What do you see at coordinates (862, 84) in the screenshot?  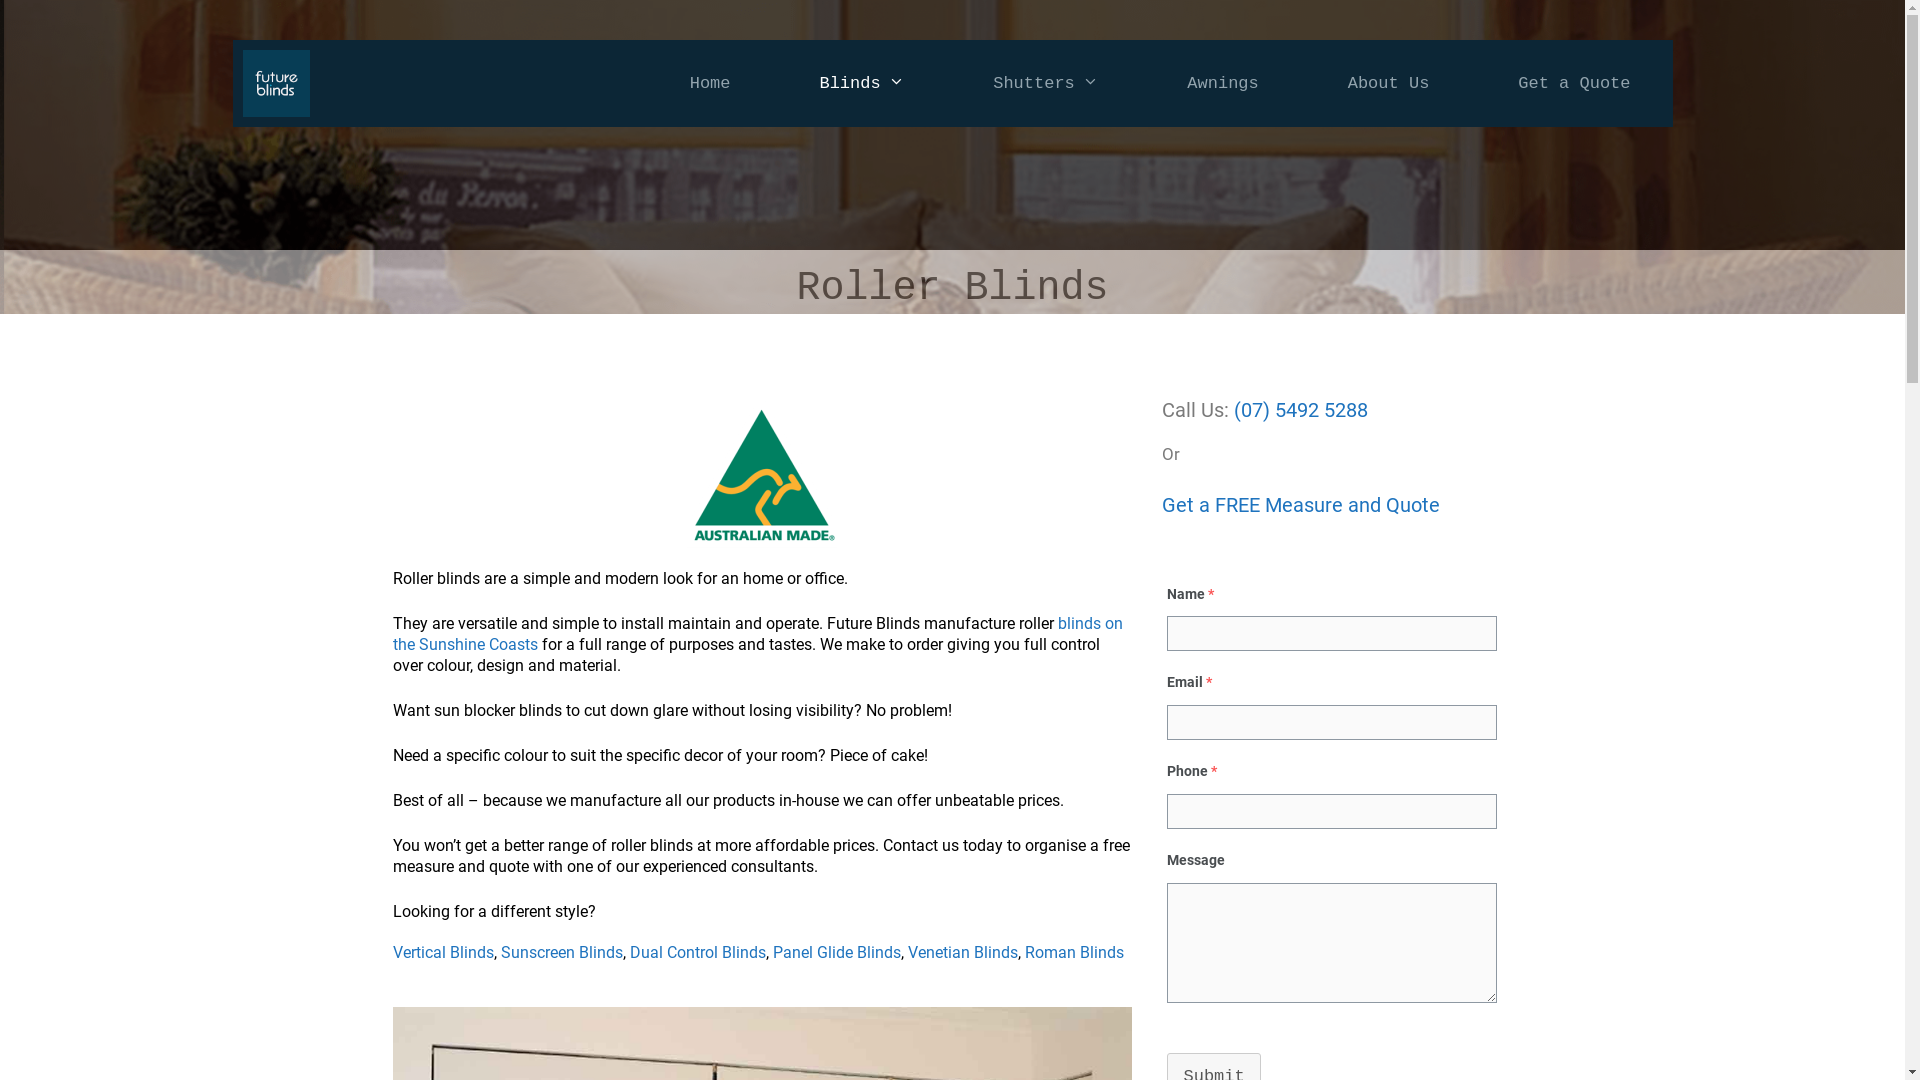 I see `Blinds` at bounding box center [862, 84].